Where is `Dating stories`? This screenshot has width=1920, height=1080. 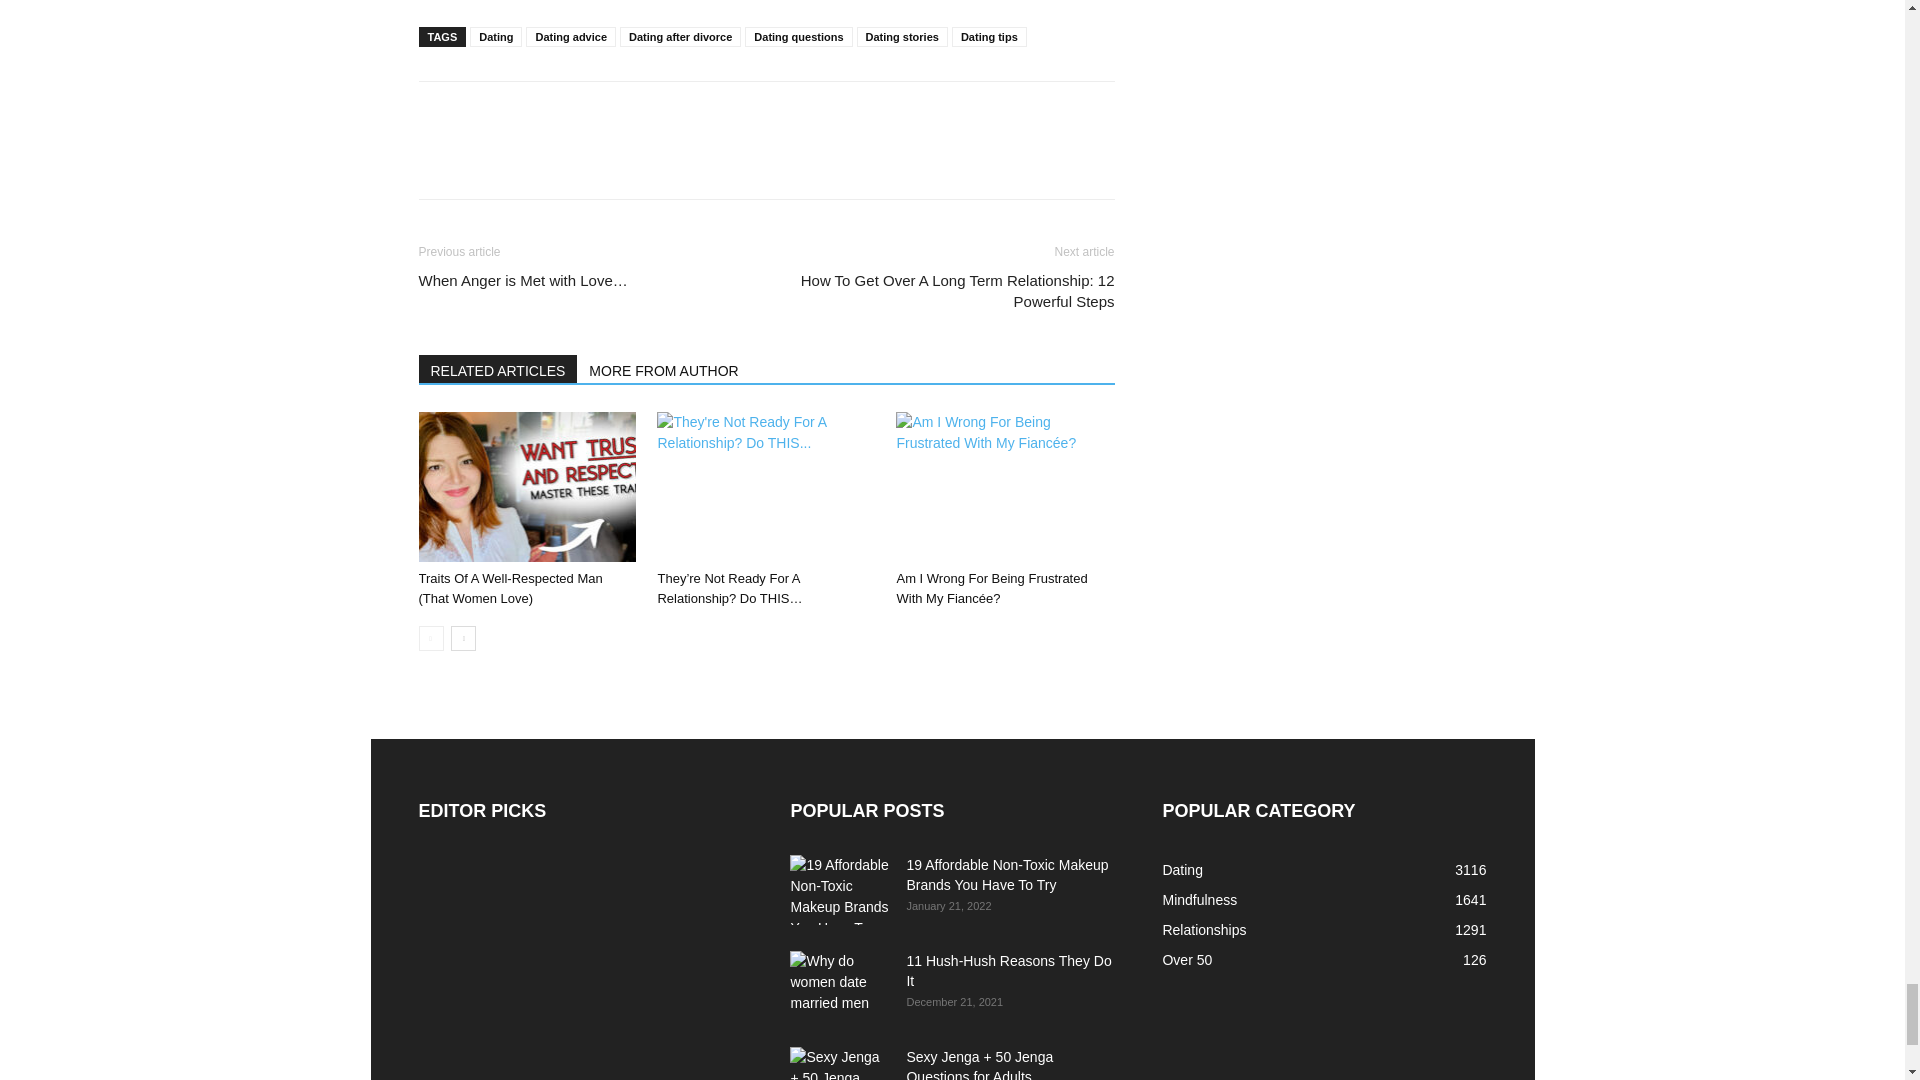 Dating stories is located at coordinates (902, 37).